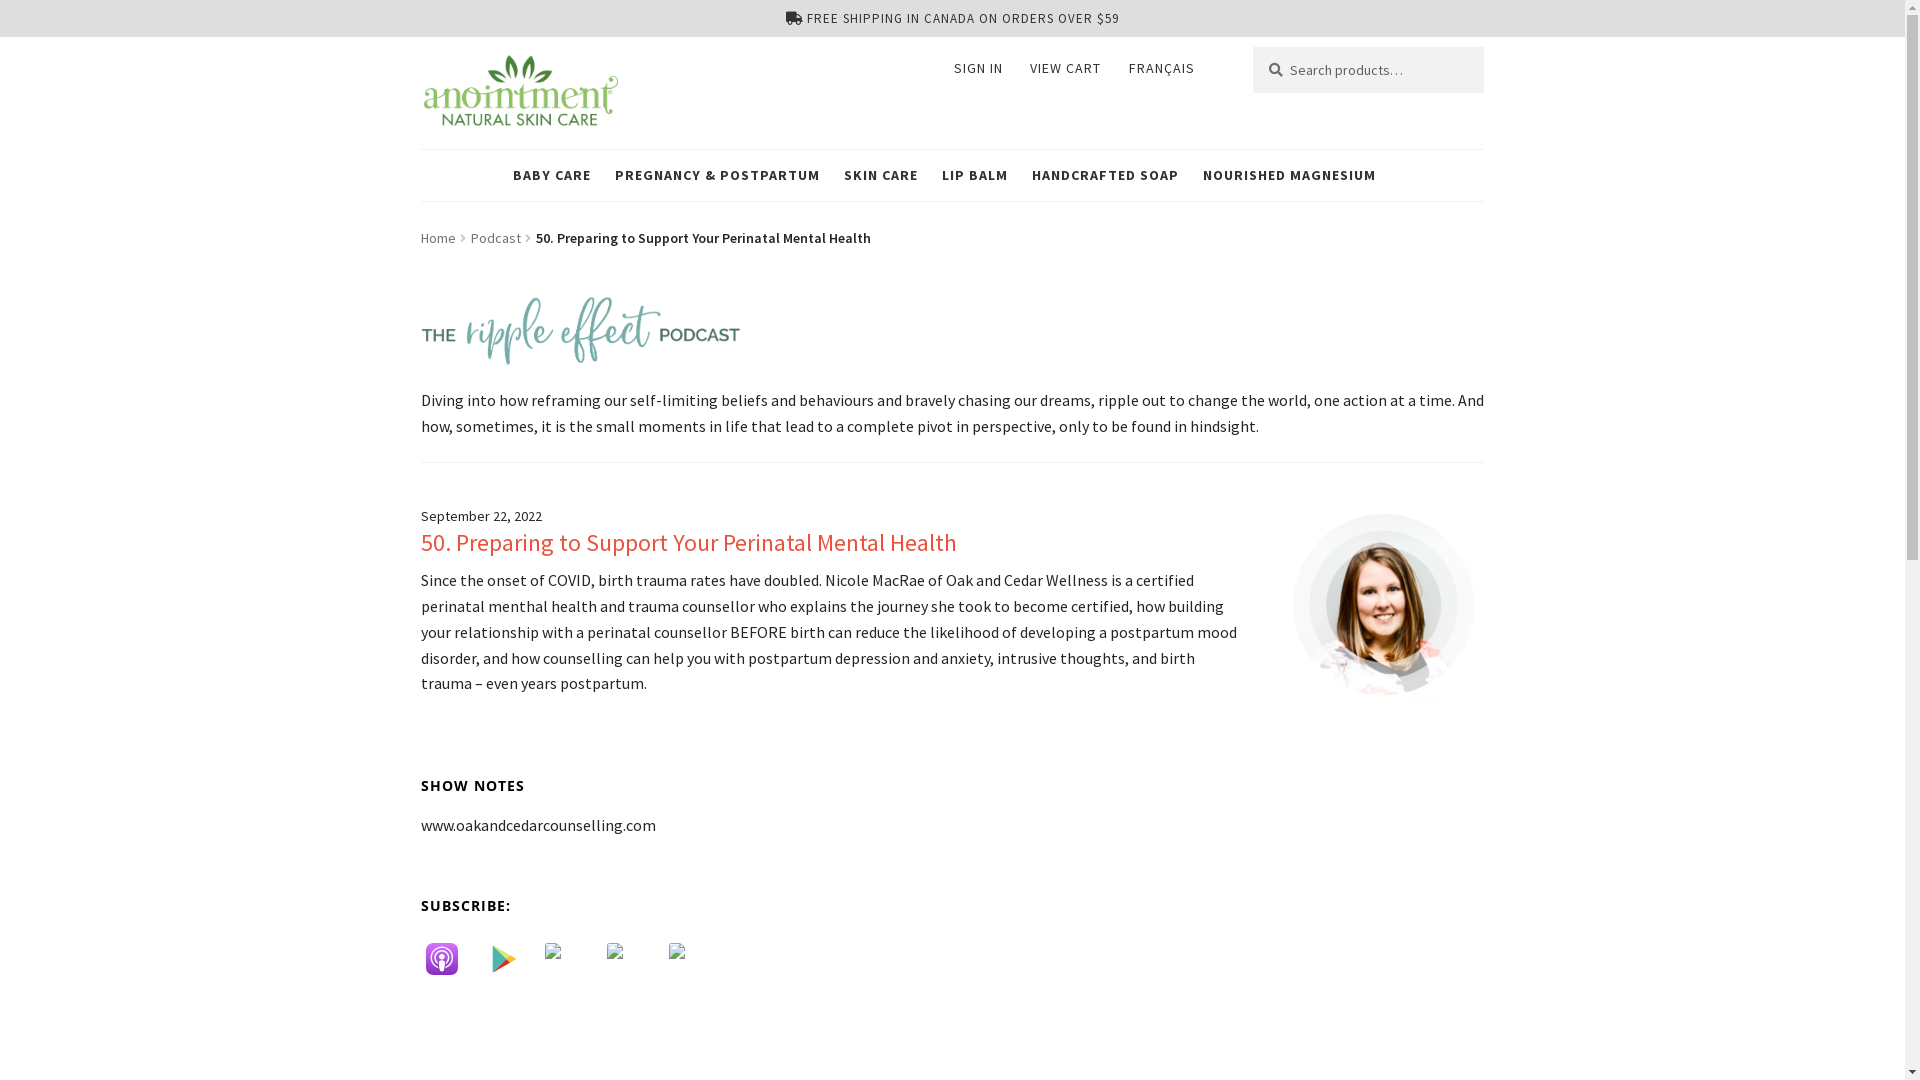 Image resolution: width=1920 pixels, height=1080 pixels. I want to click on HANDCRAFTED SOAP, so click(1106, 176).